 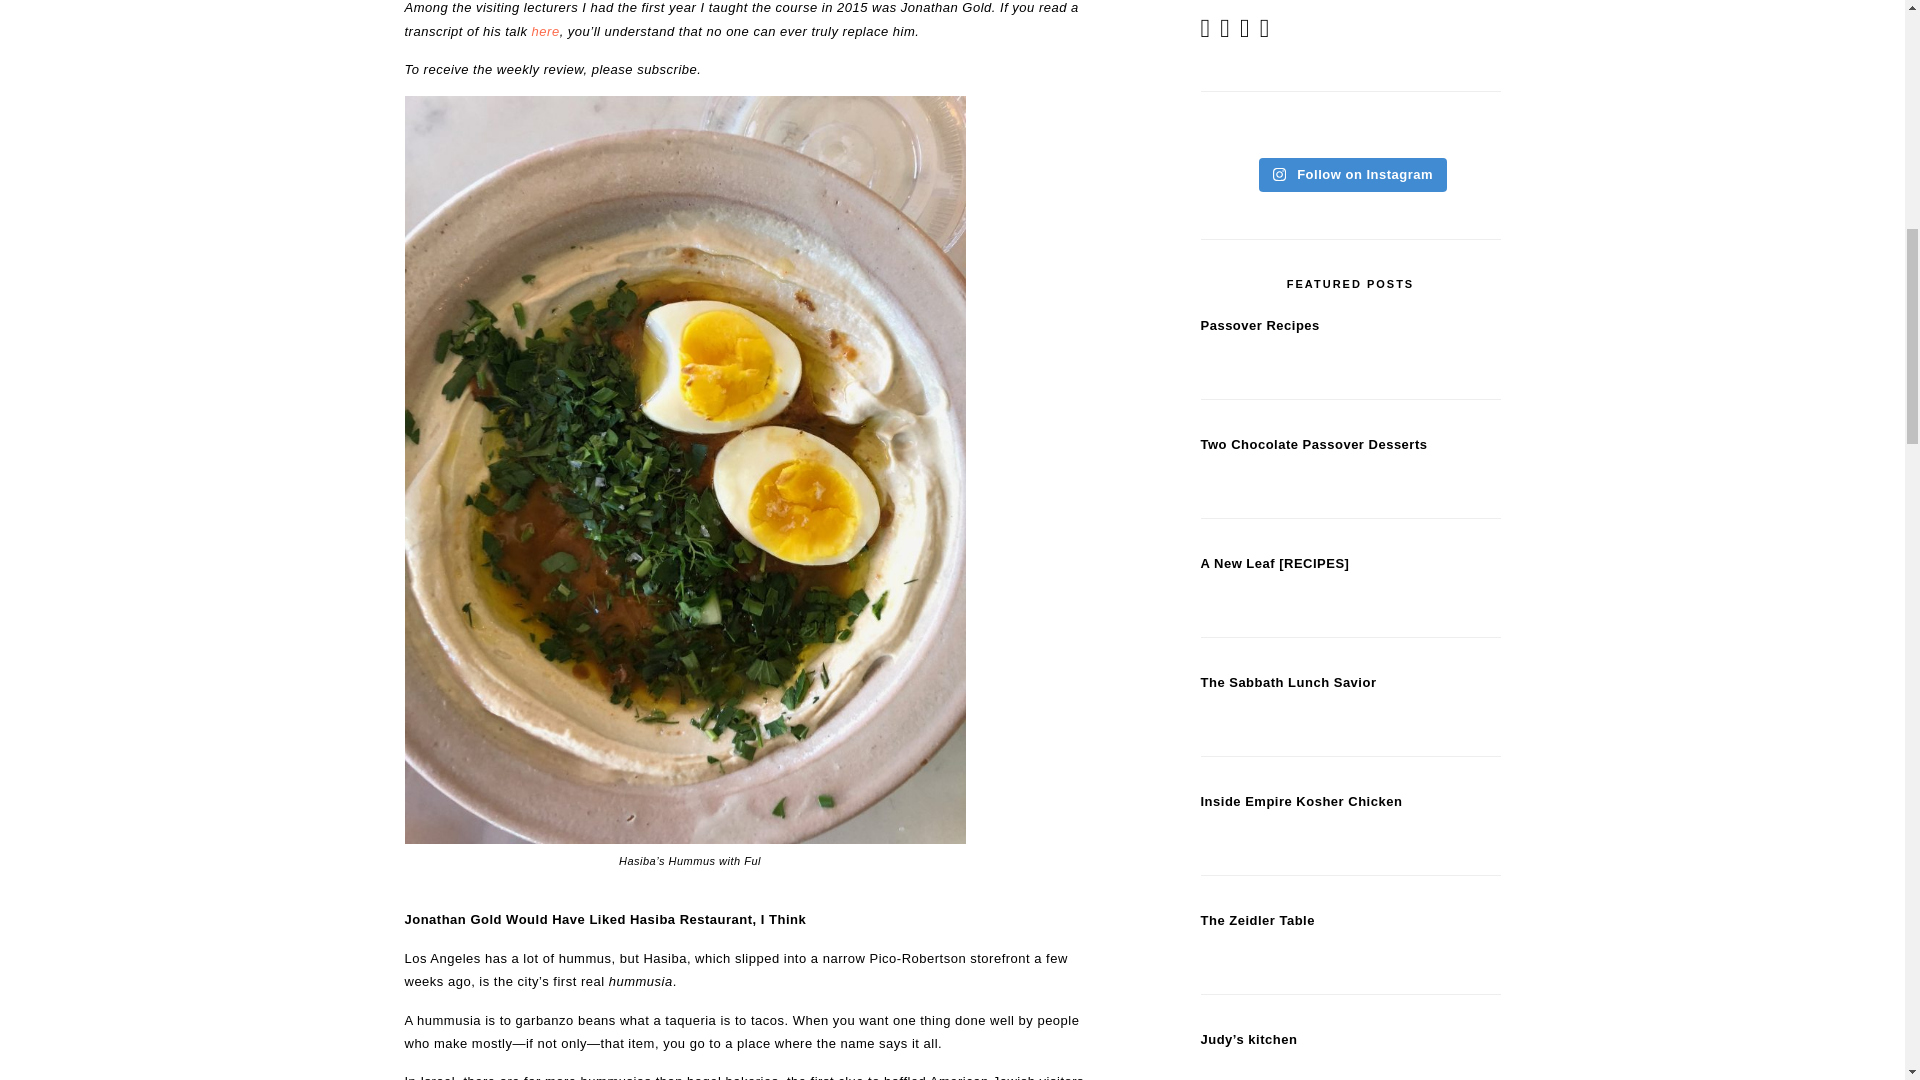 What do you see at coordinates (1313, 444) in the screenshot?
I see `Two Chocolate Passover Desserts` at bounding box center [1313, 444].